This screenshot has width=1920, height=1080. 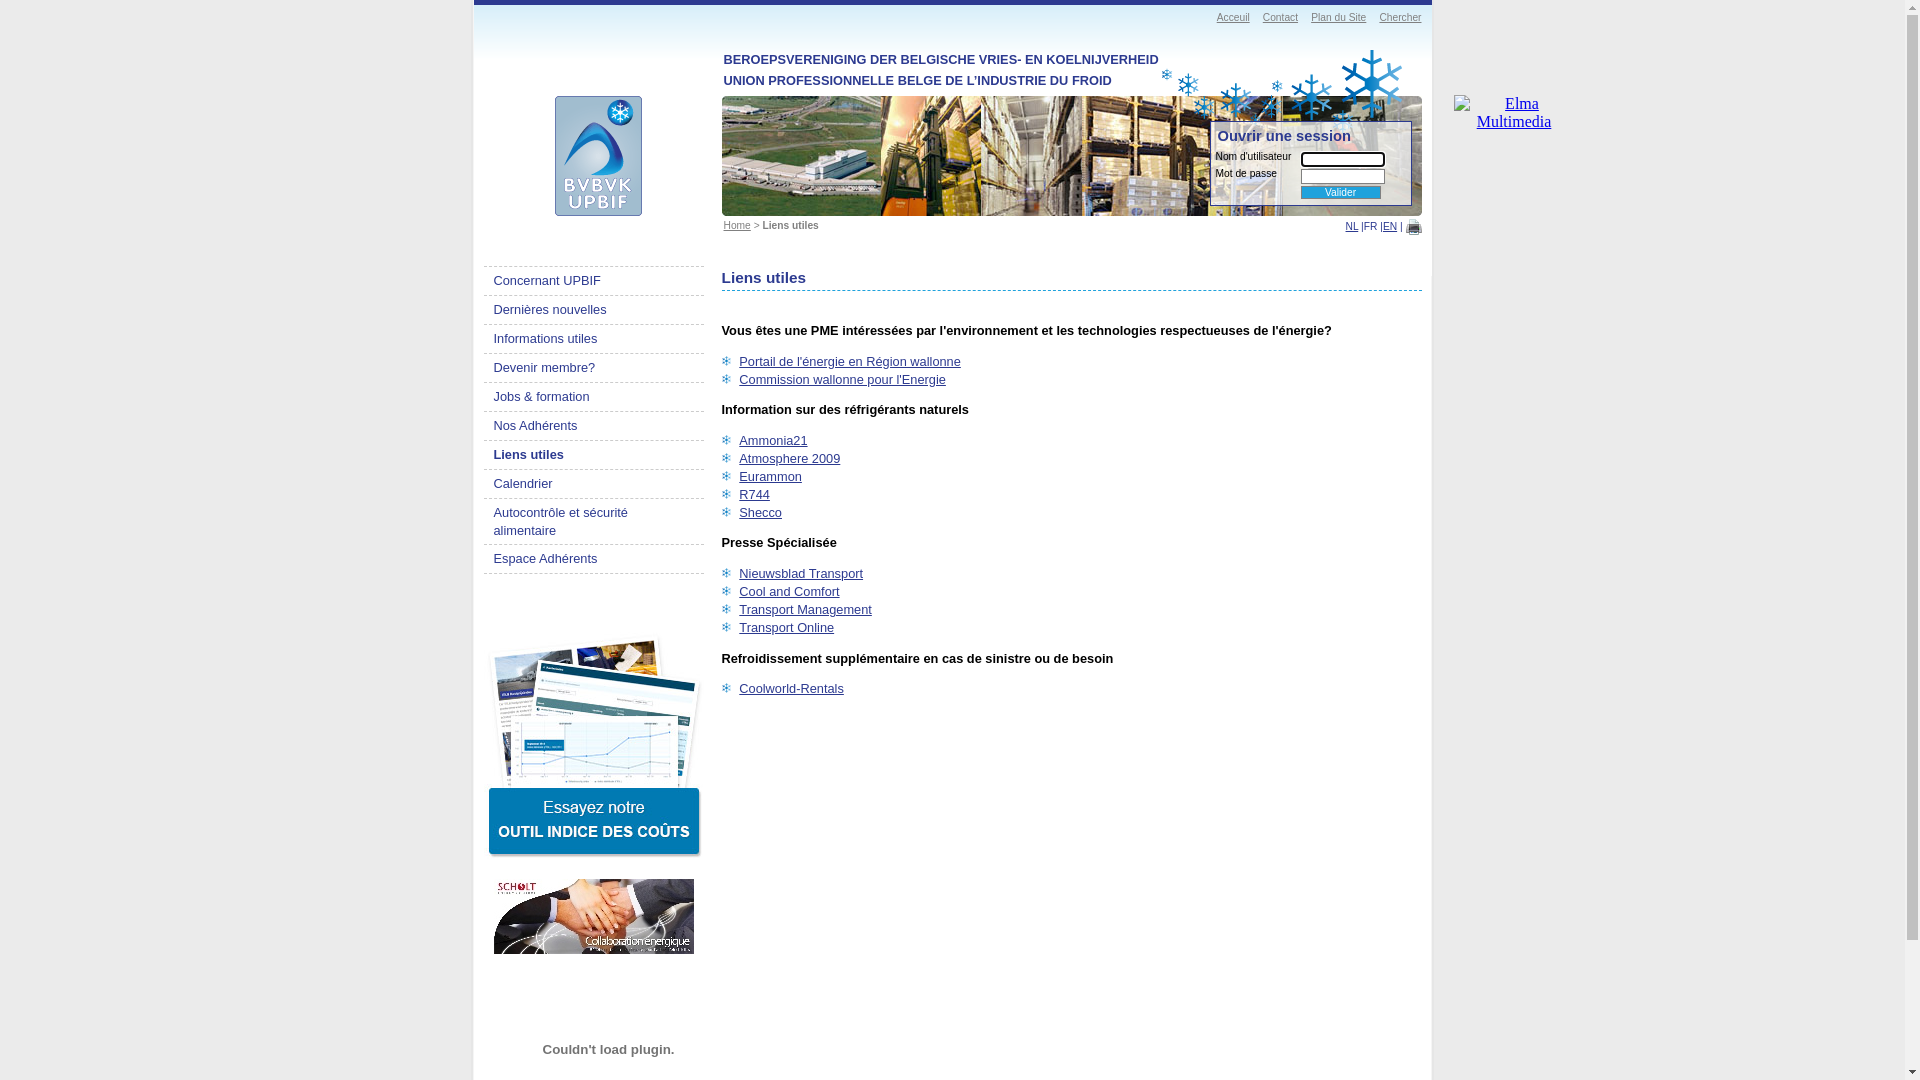 What do you see at coordinates (1414, 227) in the screenshot?
I see `Imprimer` at bounding box center [1414, 227].